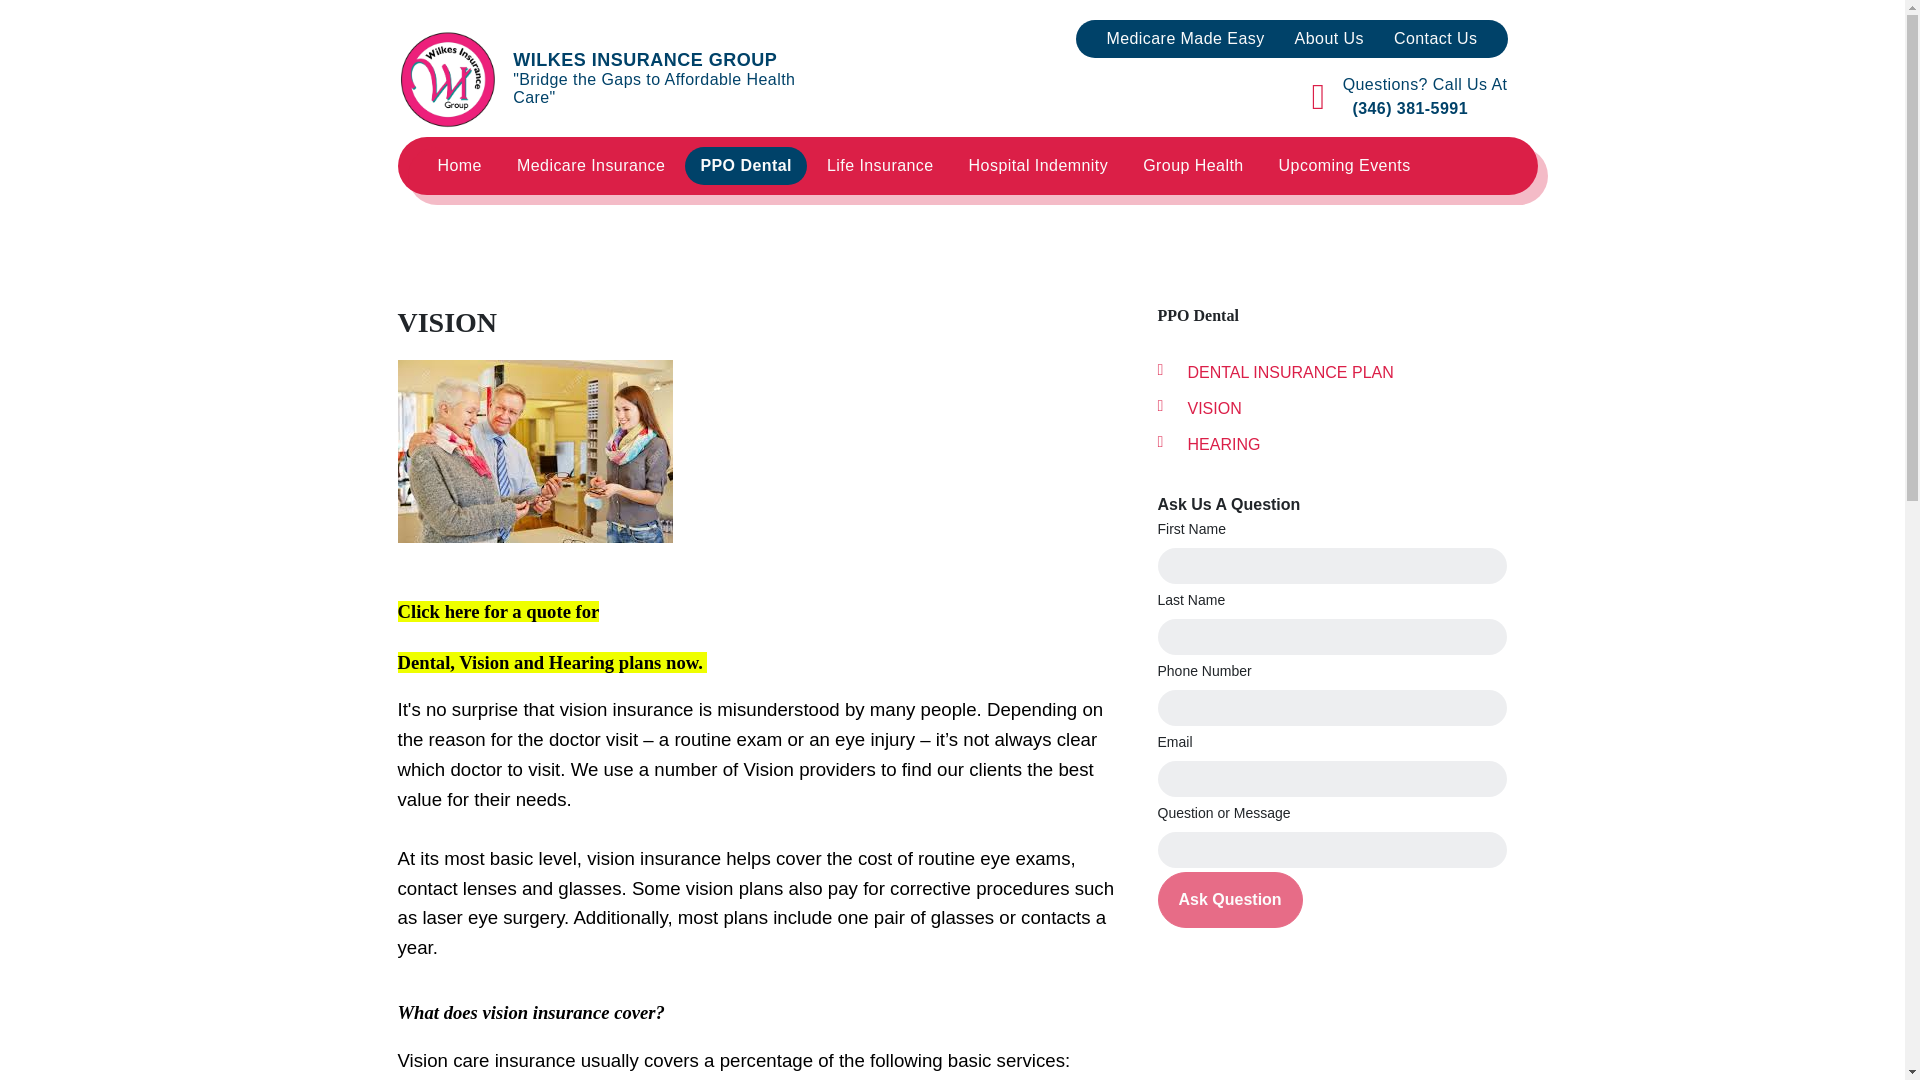  I want to click on Medicare Made Easy, so click(1184, 39).